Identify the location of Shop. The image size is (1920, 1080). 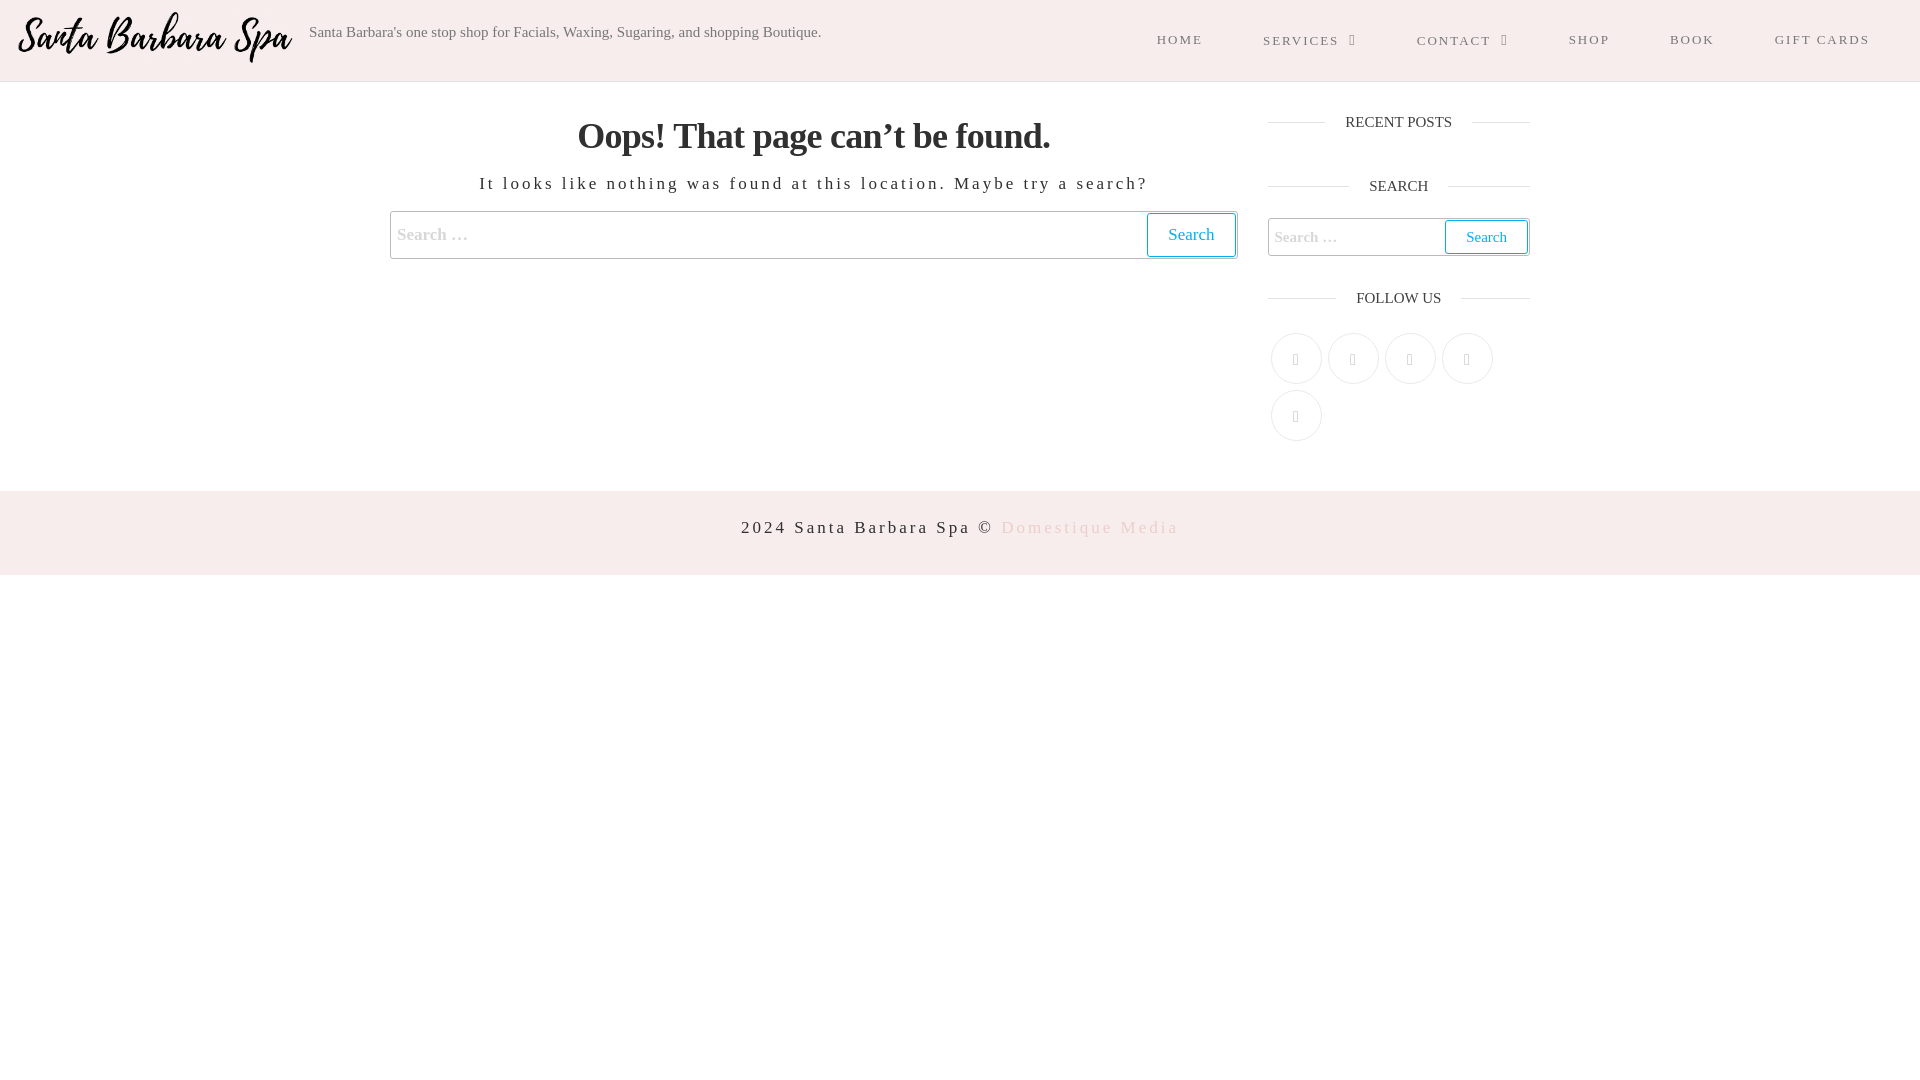
(1610, 40).